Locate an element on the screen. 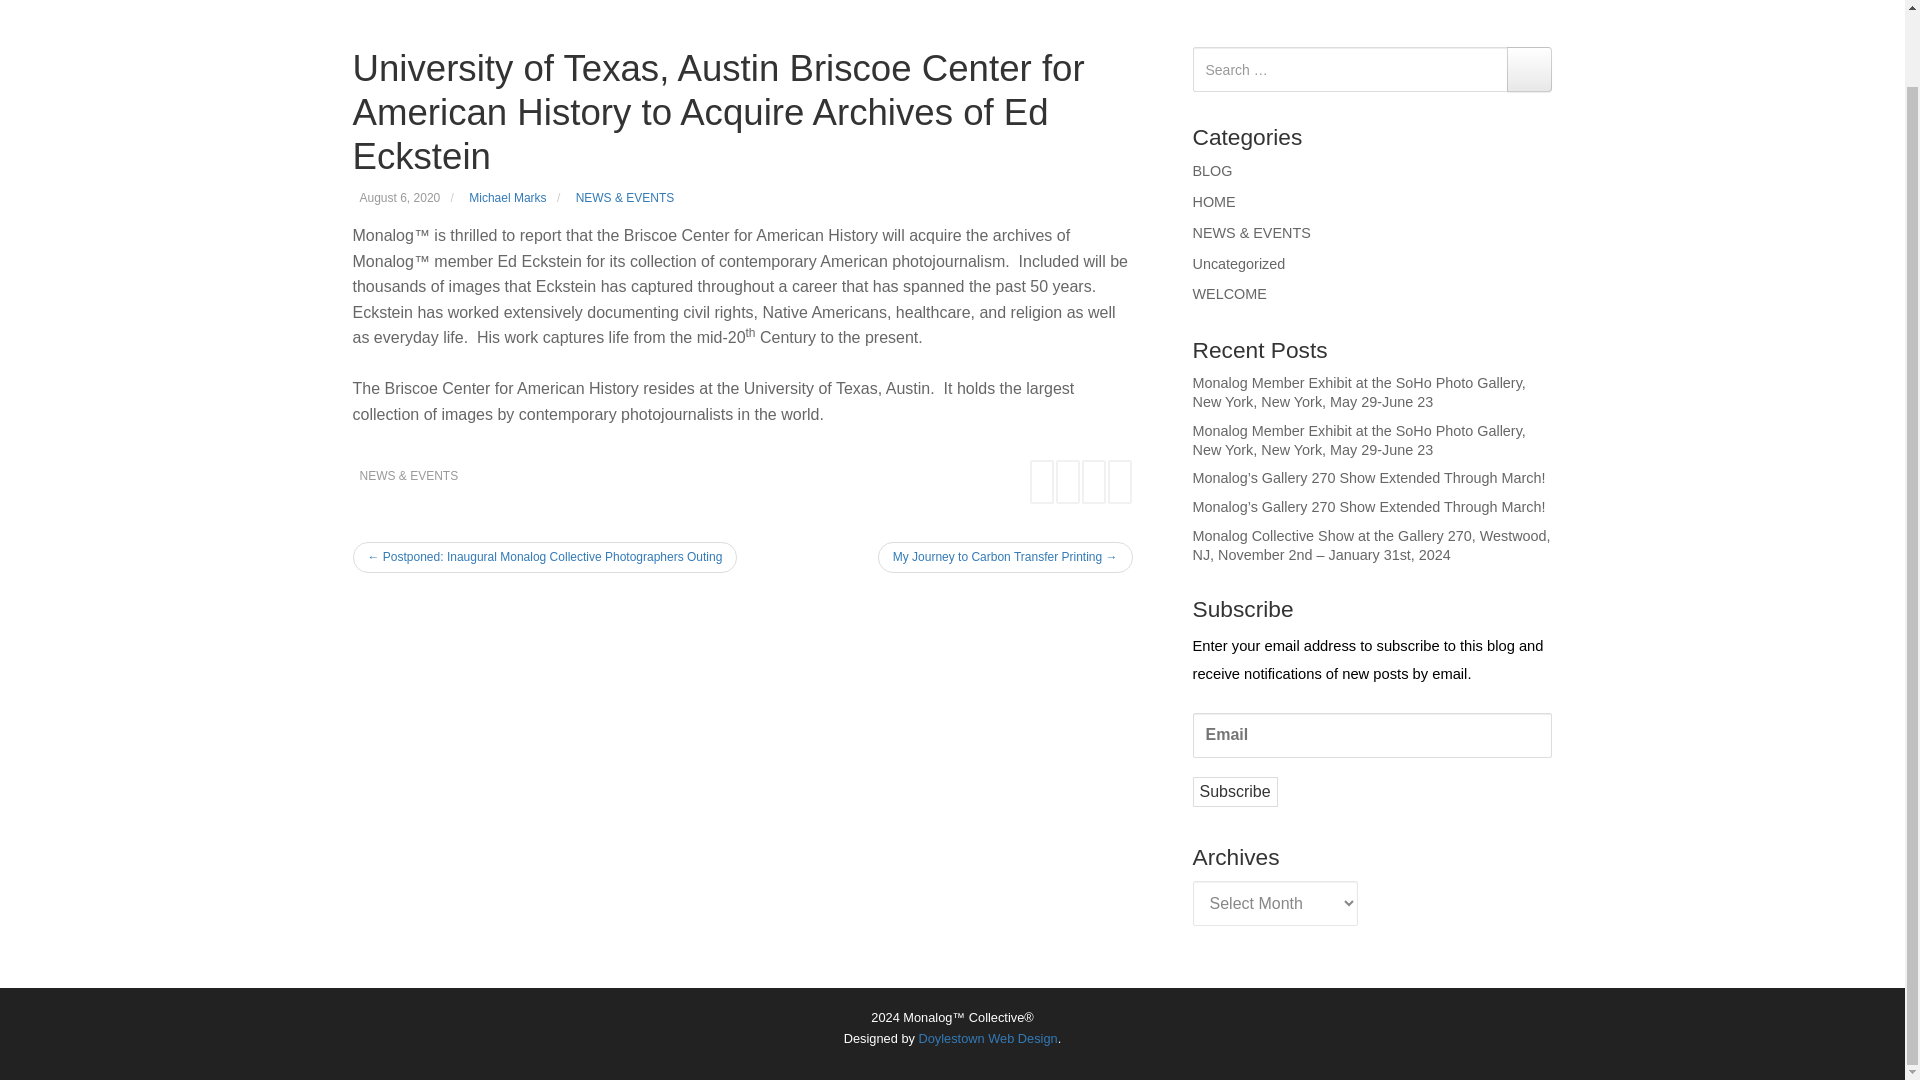  HOME is located at coordinates (1213, 202).